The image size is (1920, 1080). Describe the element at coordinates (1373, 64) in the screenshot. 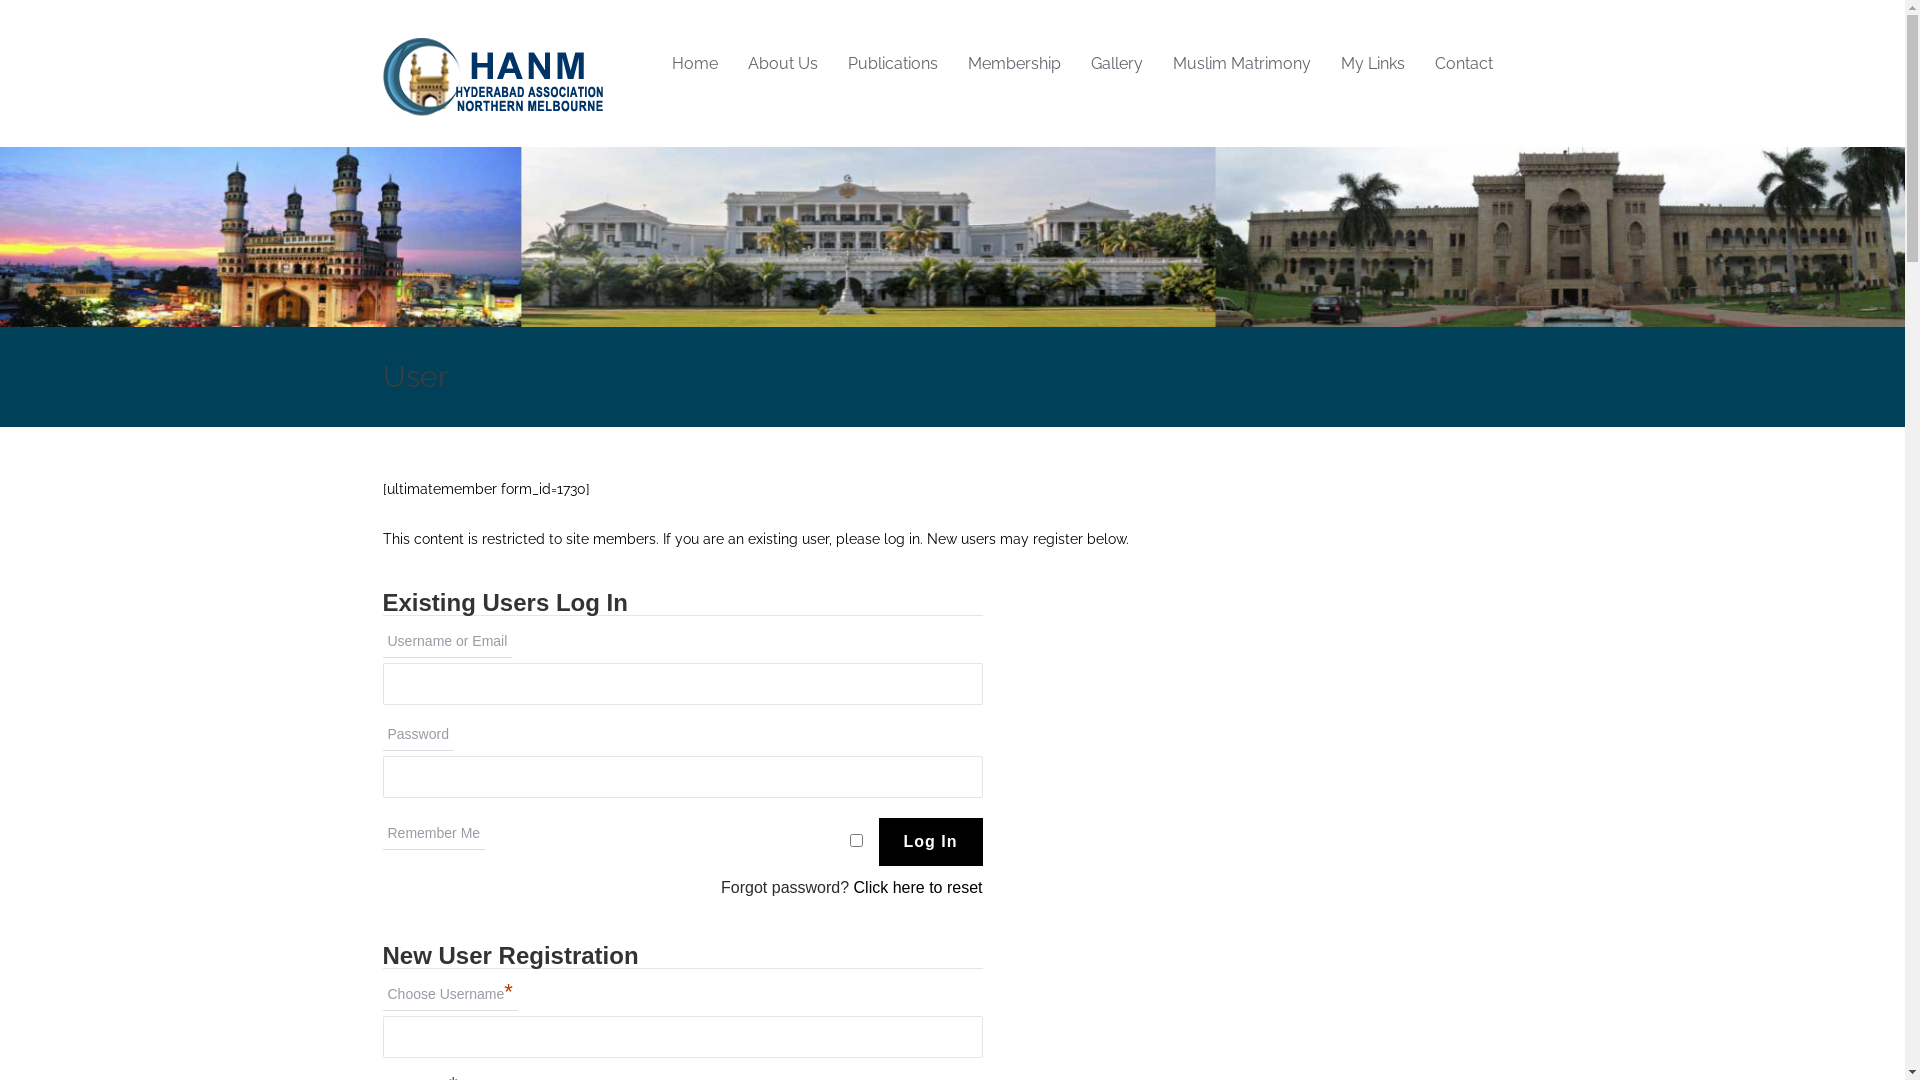

I see `My Links` at that location.